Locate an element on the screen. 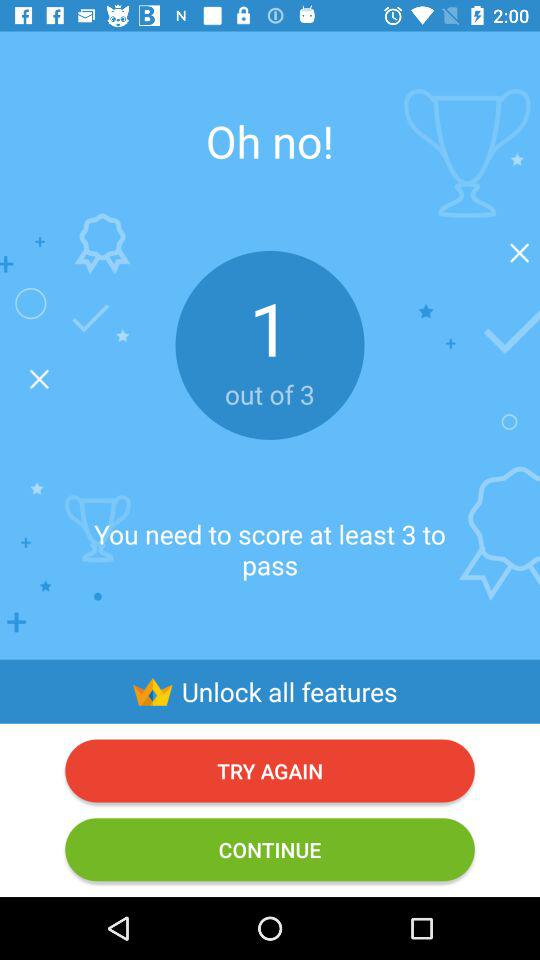  choose icon above the continue icon is located at coordinates (270, 770).